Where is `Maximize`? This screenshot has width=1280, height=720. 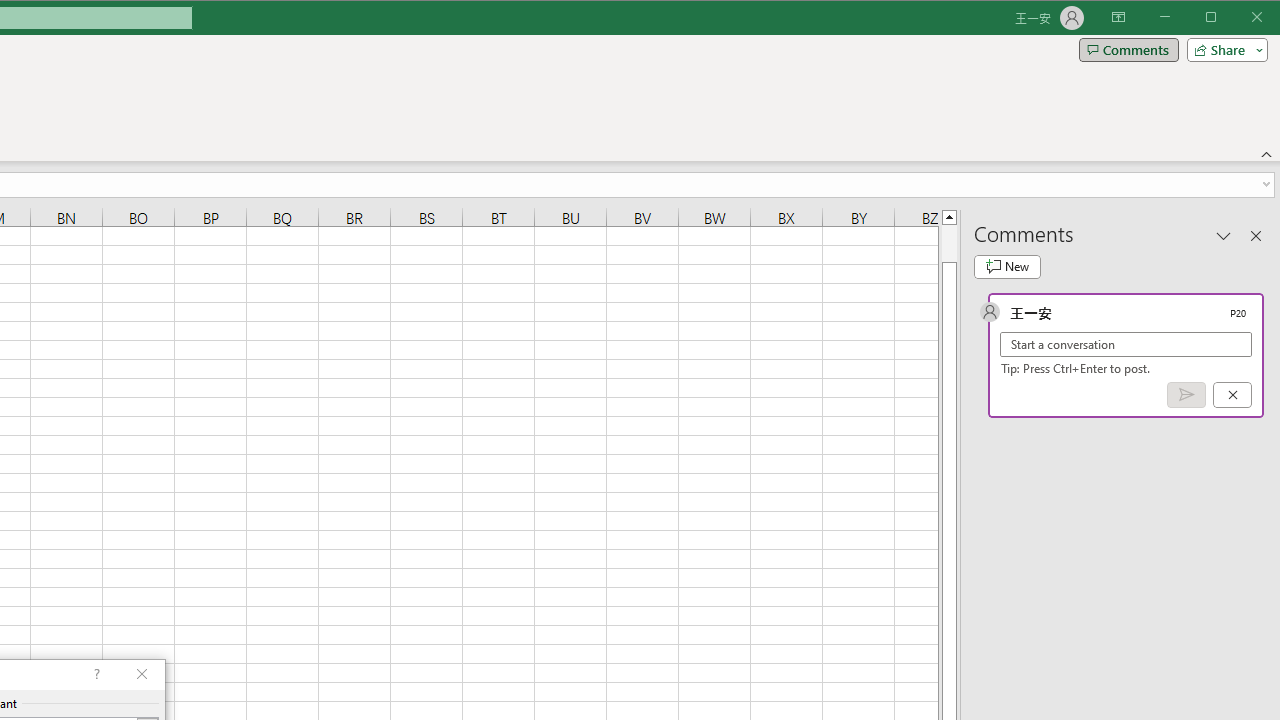 Maximize is located at coordinates (1239, 18).